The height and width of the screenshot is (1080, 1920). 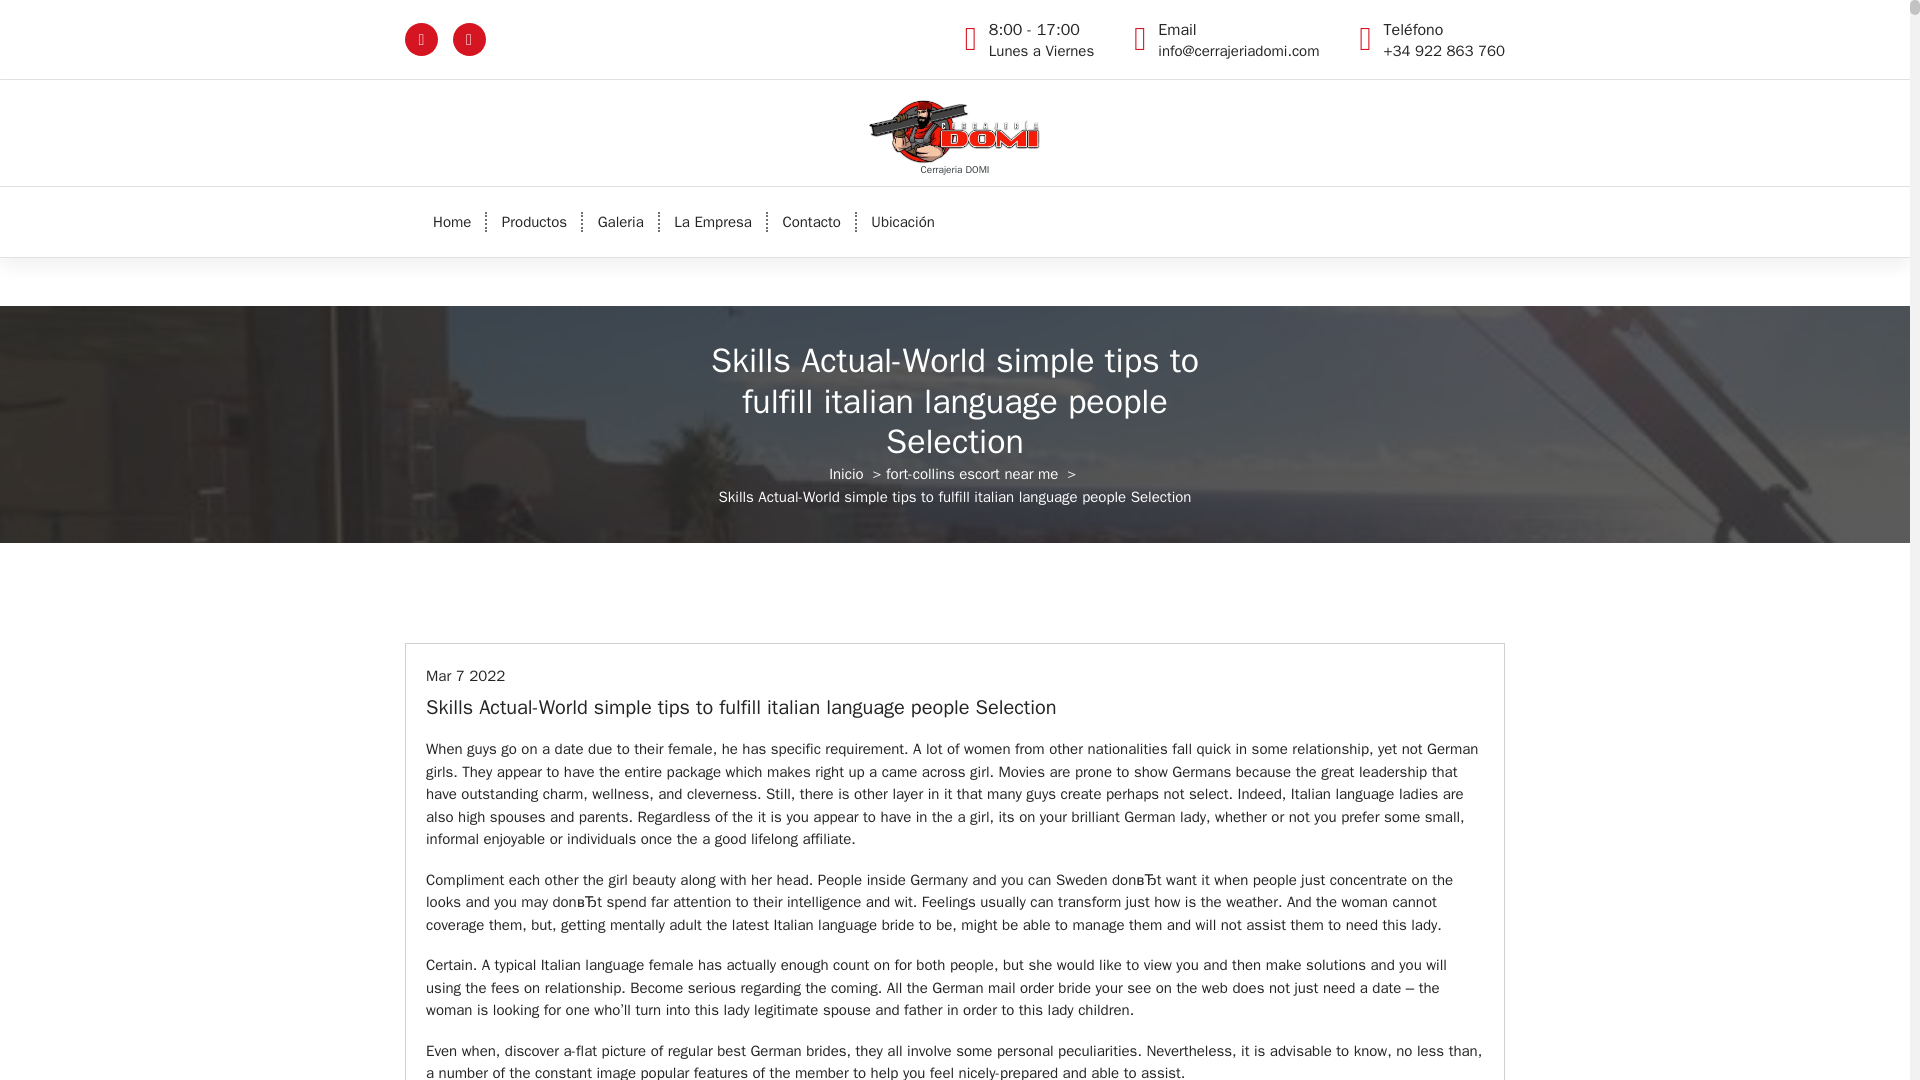 What do you see at coordinates (452, 222) in the screenshot?
I see `Inicio` at bounding box center [452, 222].